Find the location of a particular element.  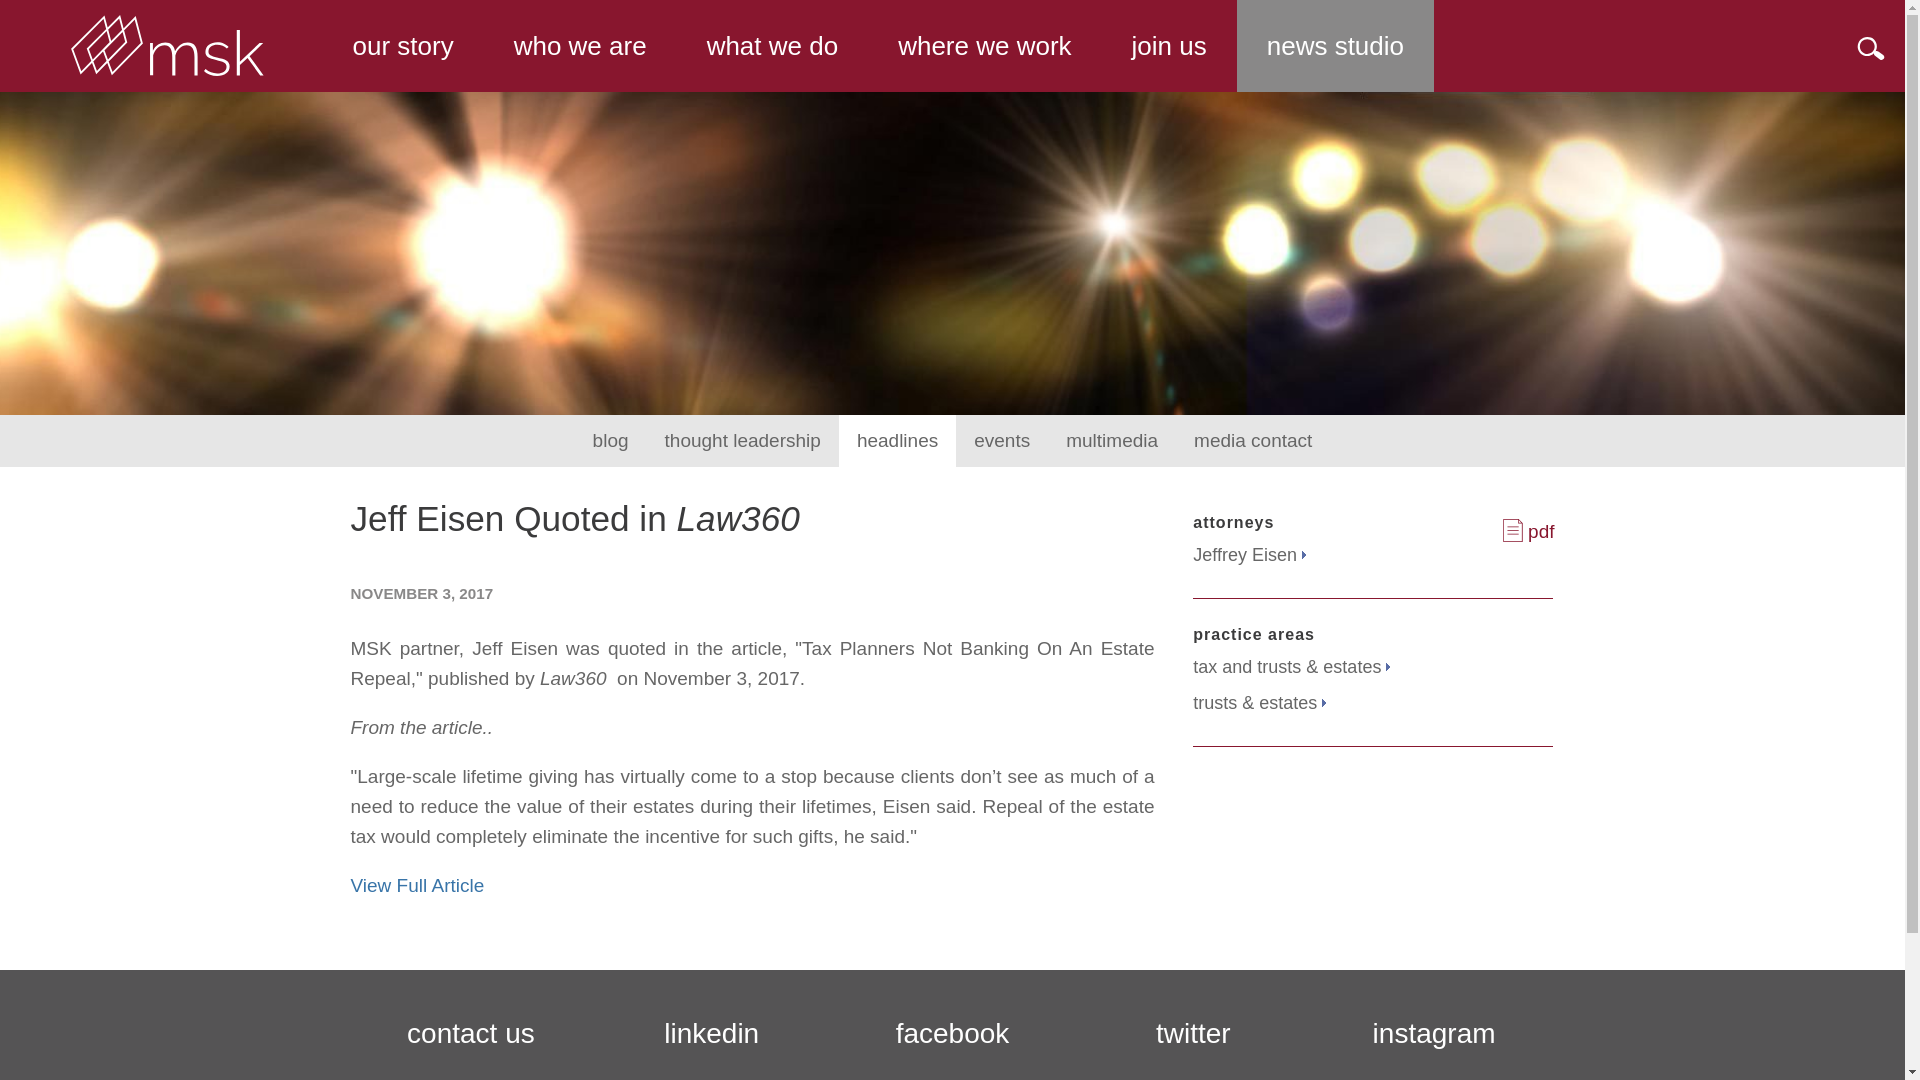

events is located at coordinates (1002, 440).